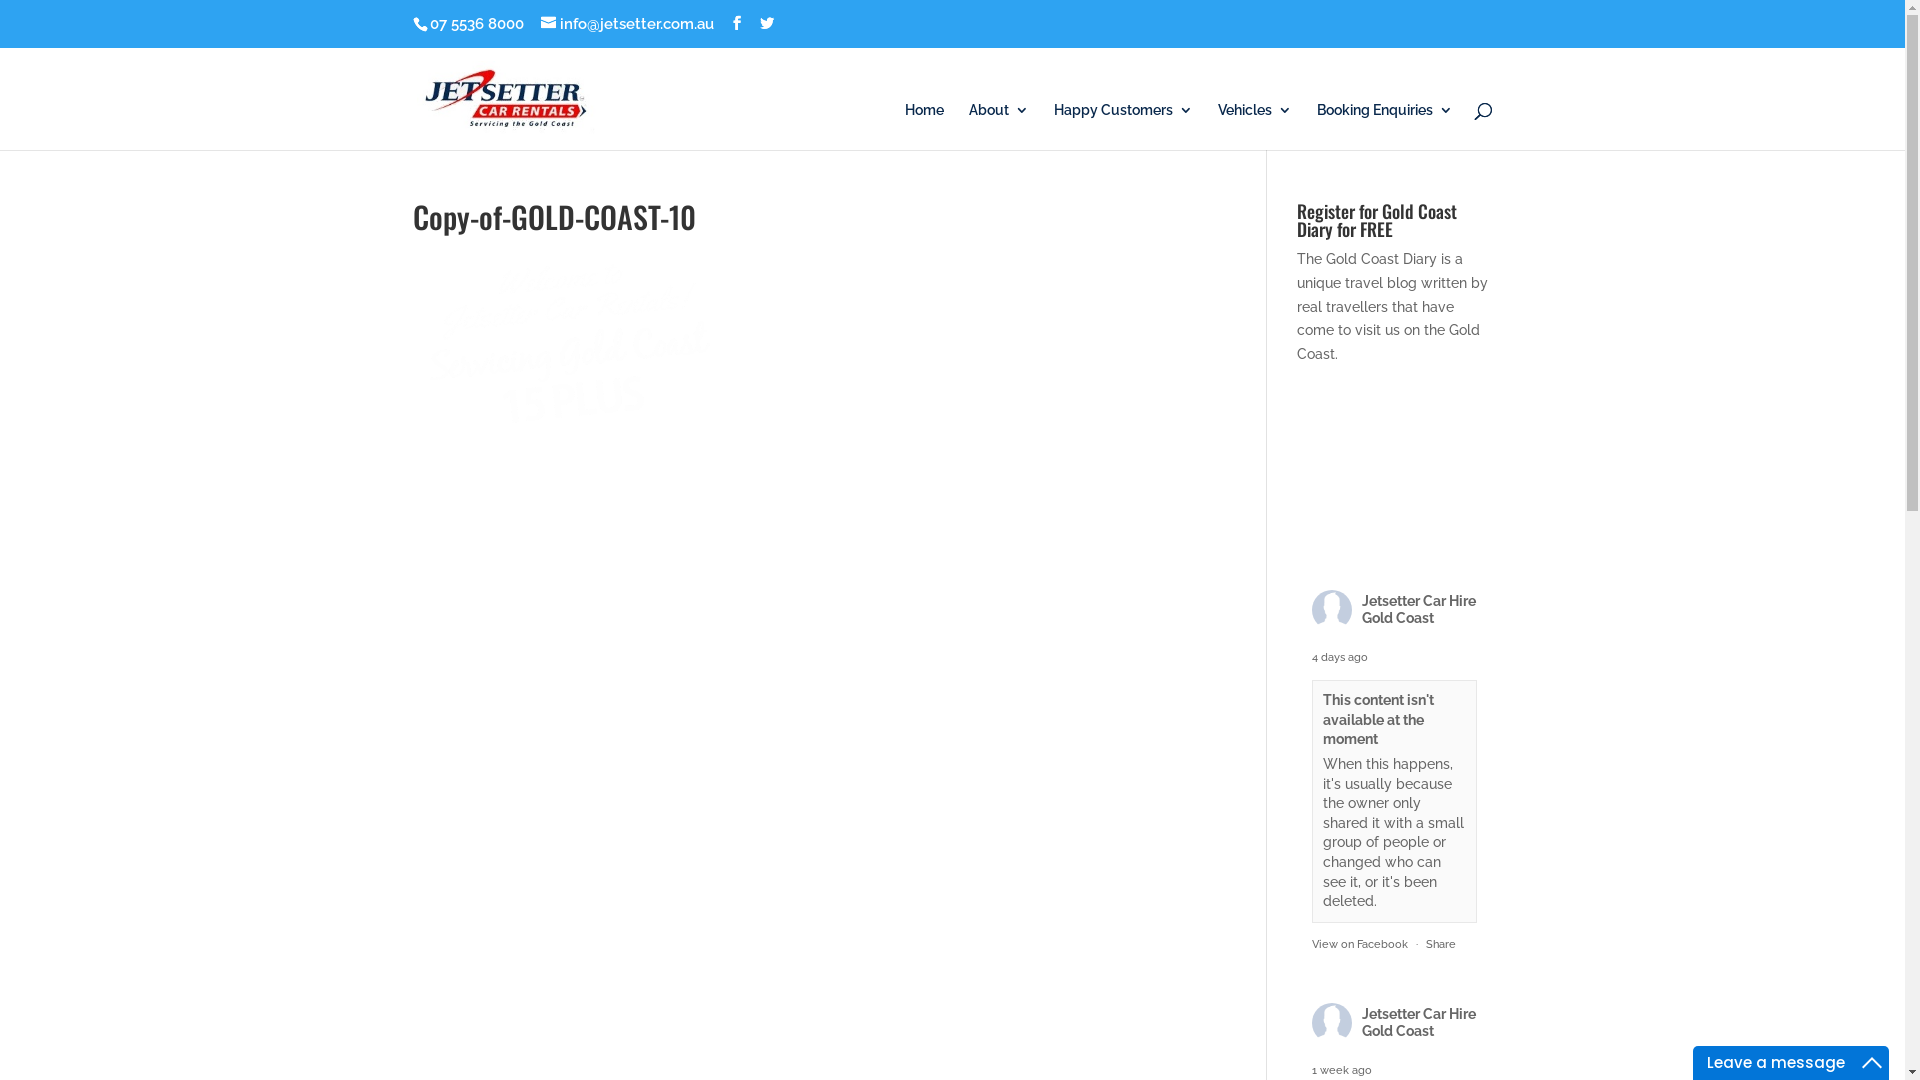 The image size is (1920, 1080). What do you see at coordinates (1255, 126) in the screenshot?
I see `Vehicles` at bounding box center [1255, 126].